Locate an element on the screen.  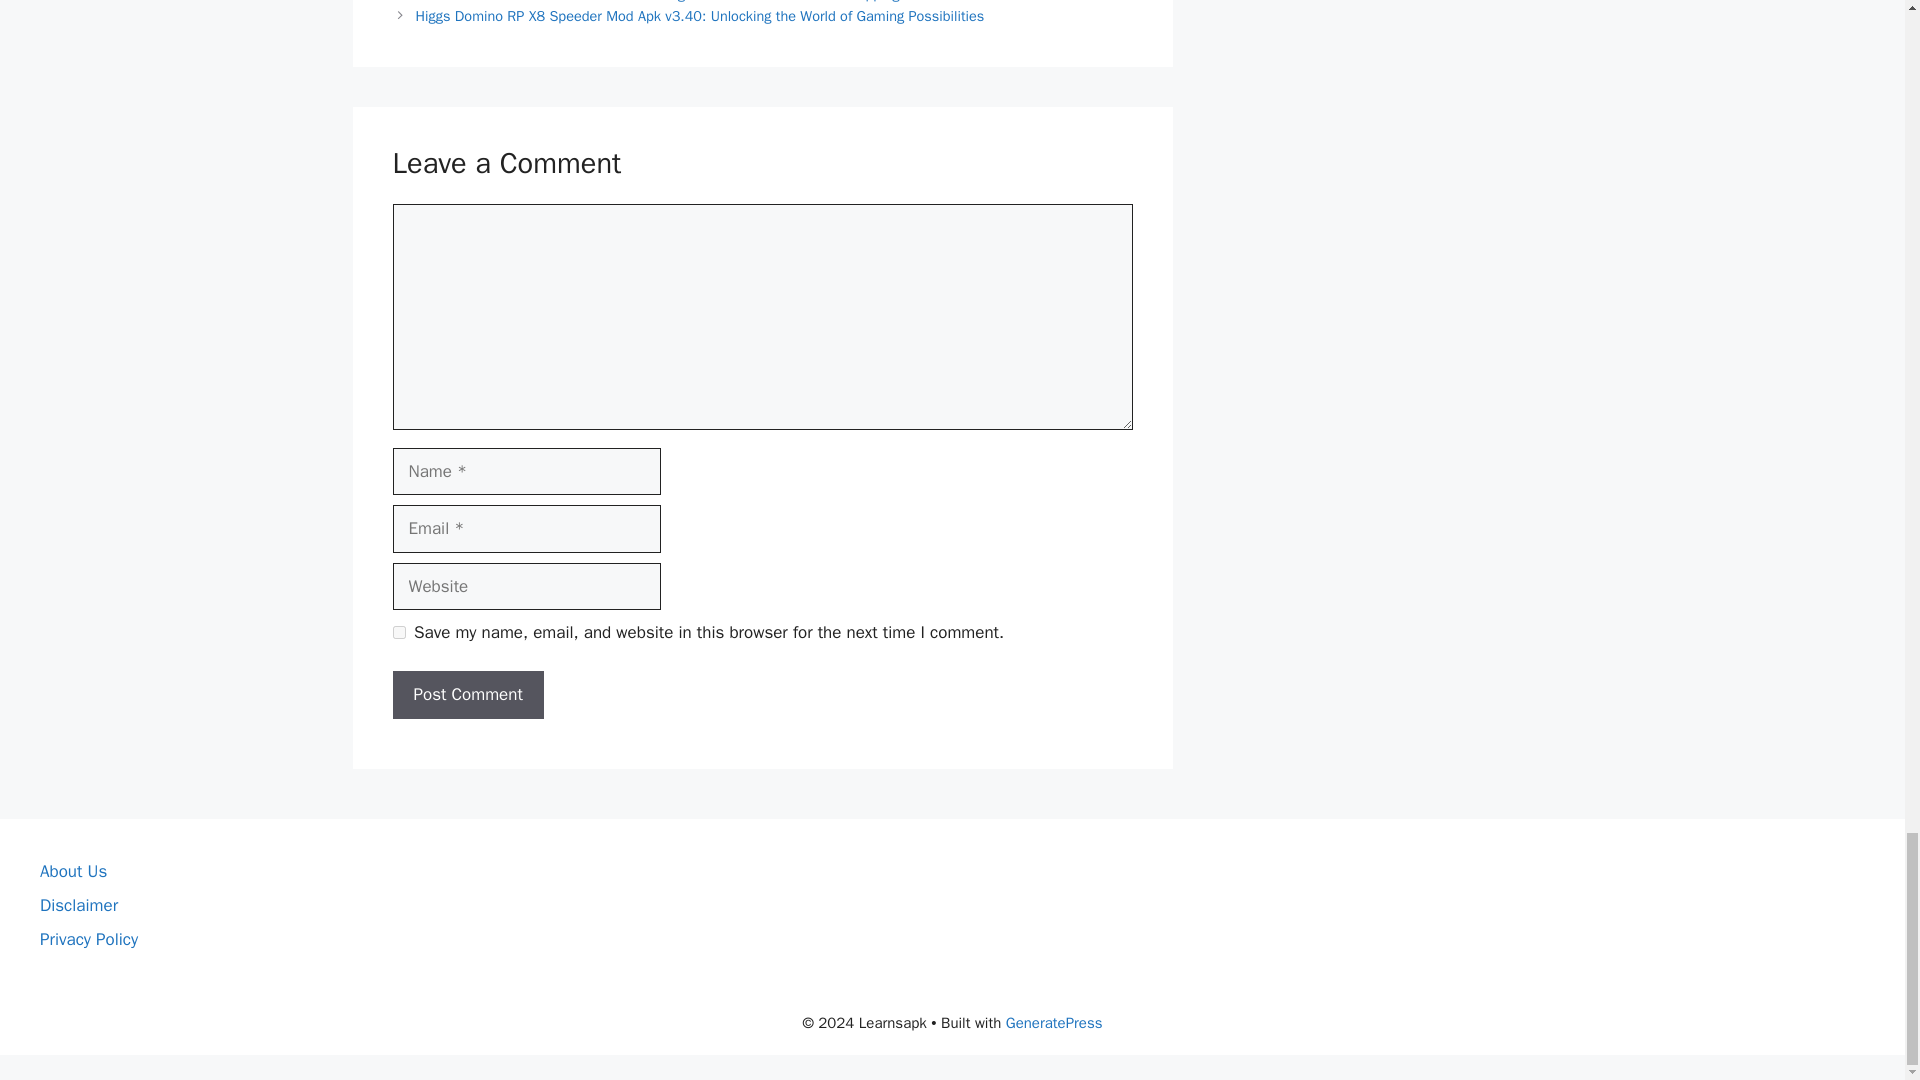
Post Comment is located at coordinates (467, 694).